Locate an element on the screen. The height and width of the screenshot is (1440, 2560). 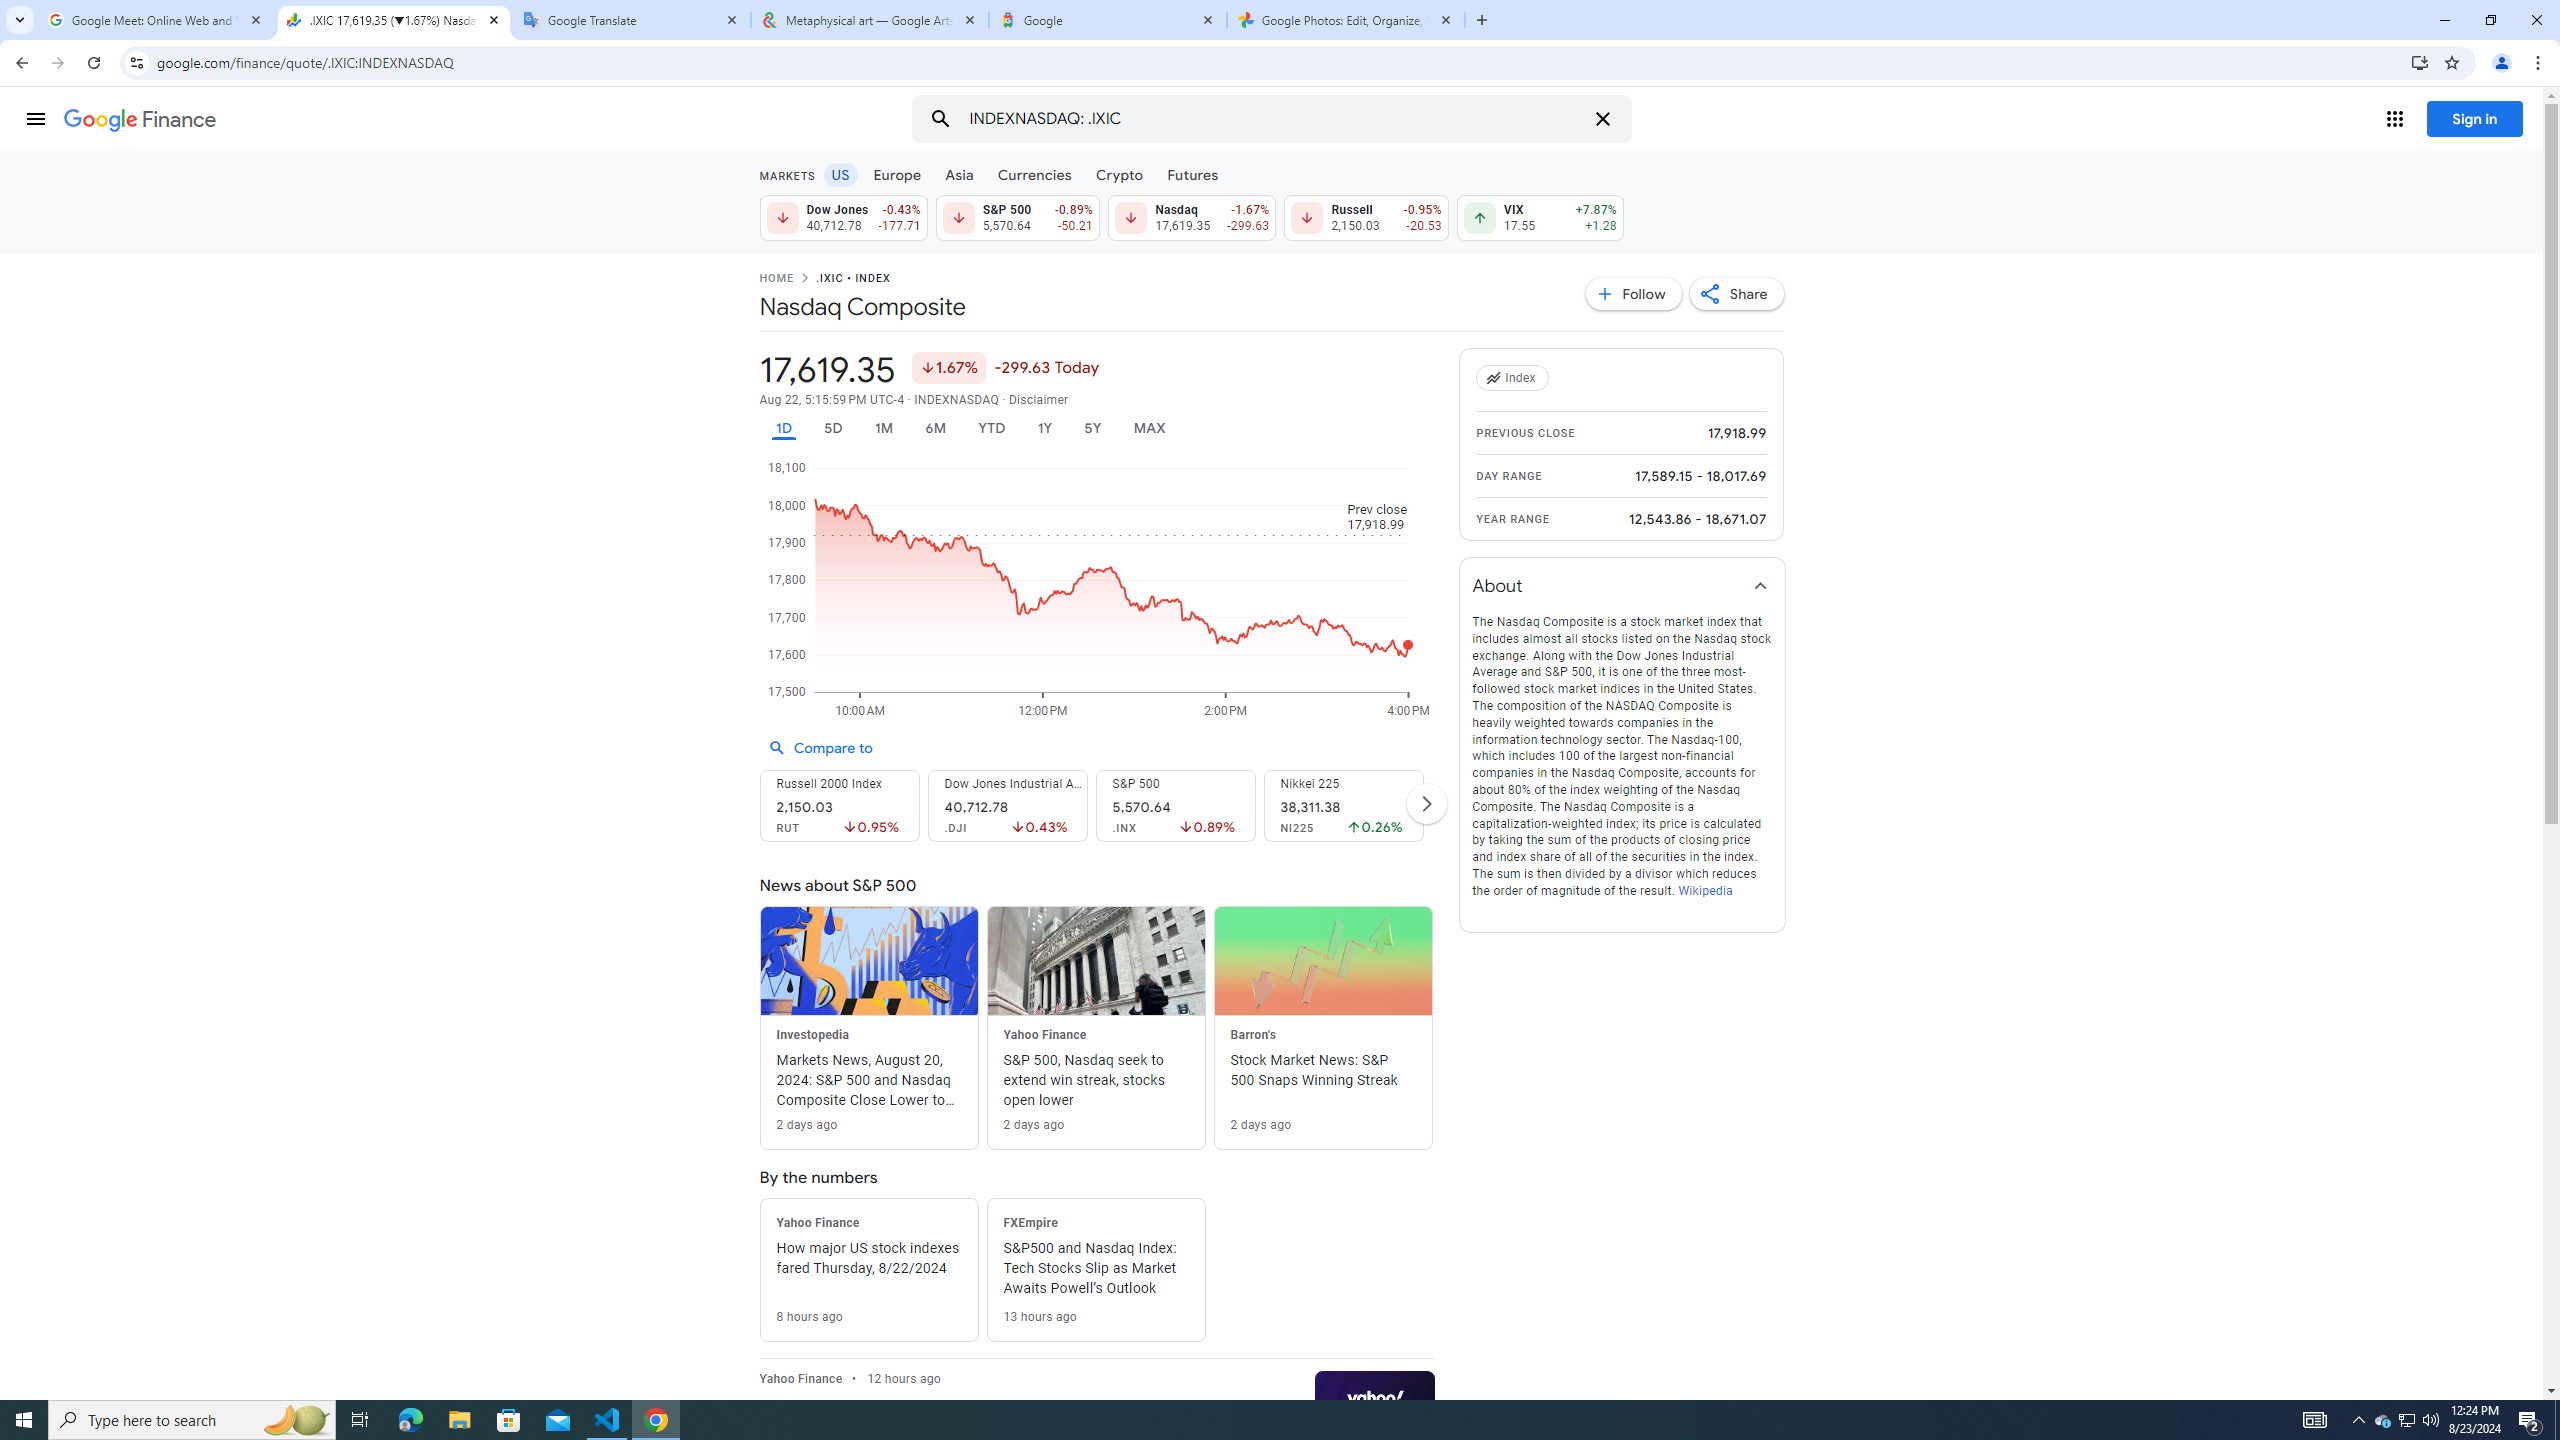
Futures is located at coordinates (1192, 174).